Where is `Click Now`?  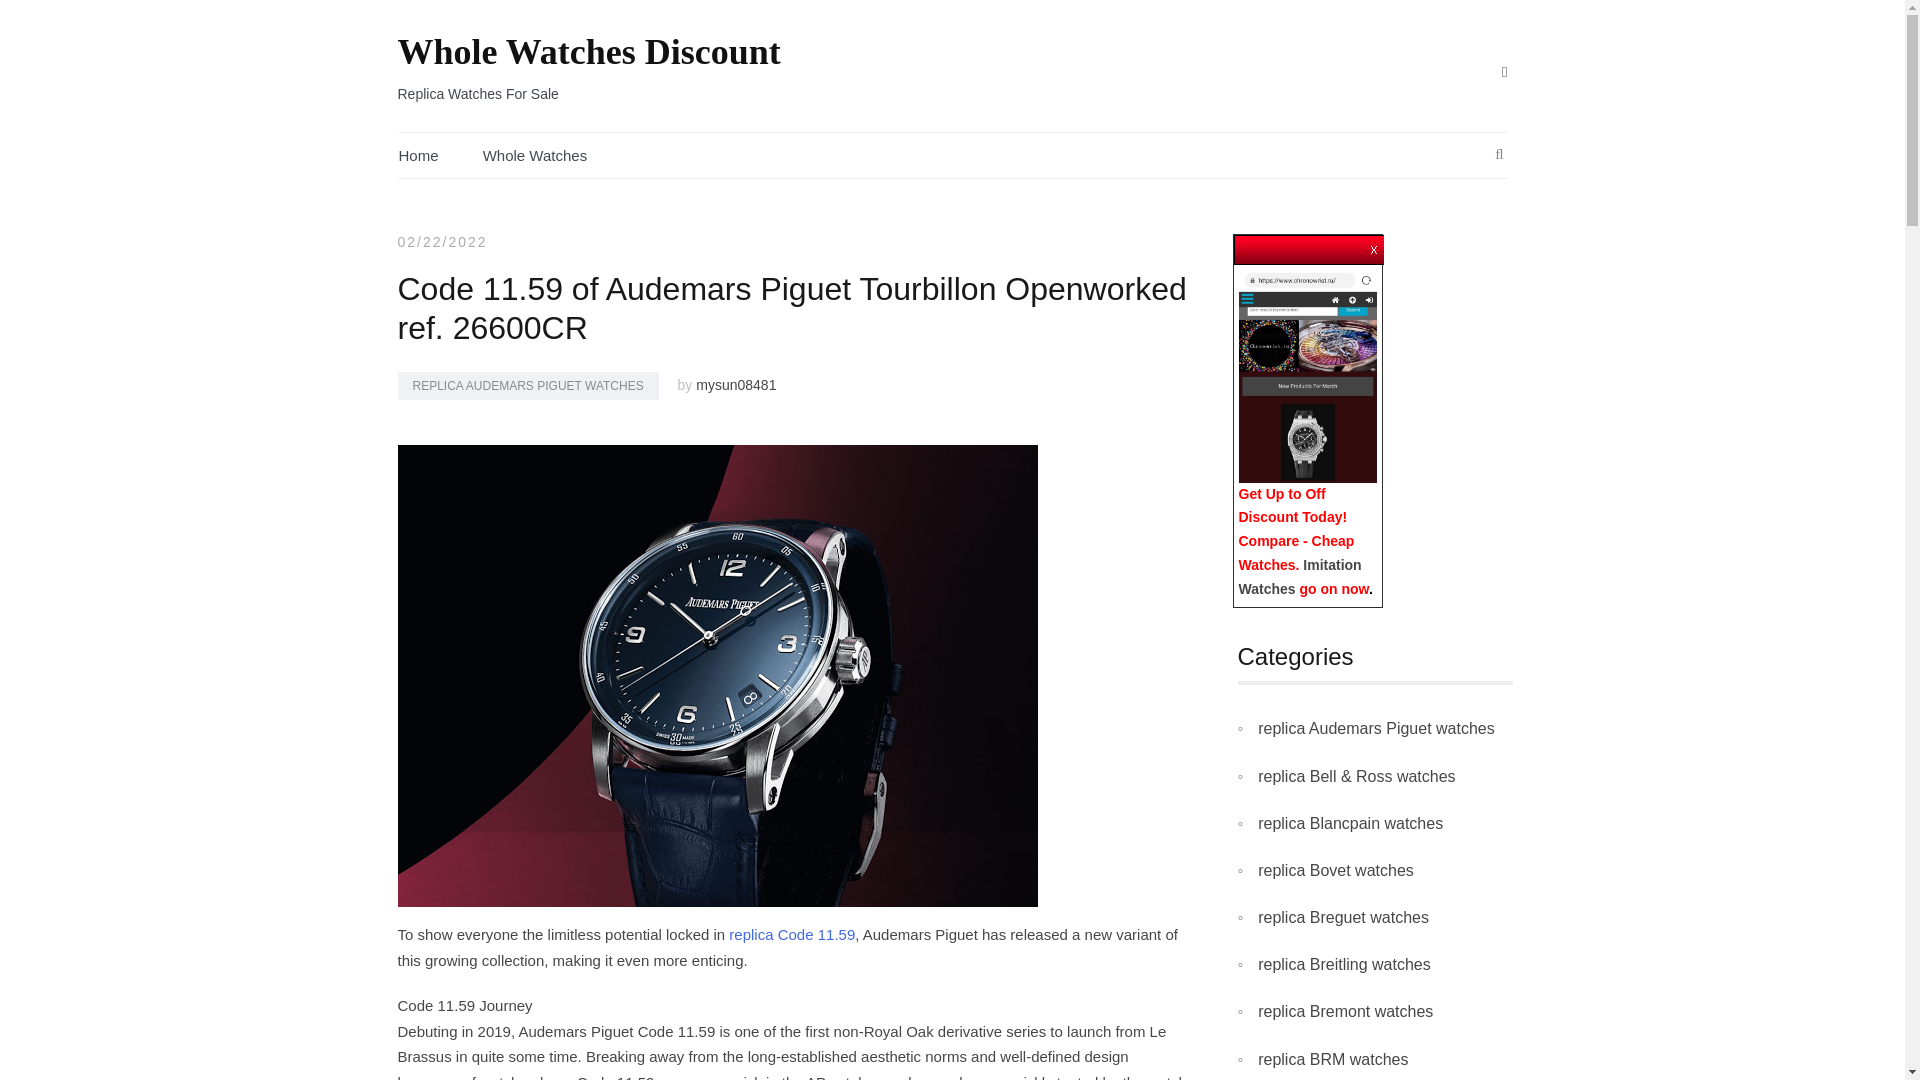 Click Now is located at coordinates (1307, 375).